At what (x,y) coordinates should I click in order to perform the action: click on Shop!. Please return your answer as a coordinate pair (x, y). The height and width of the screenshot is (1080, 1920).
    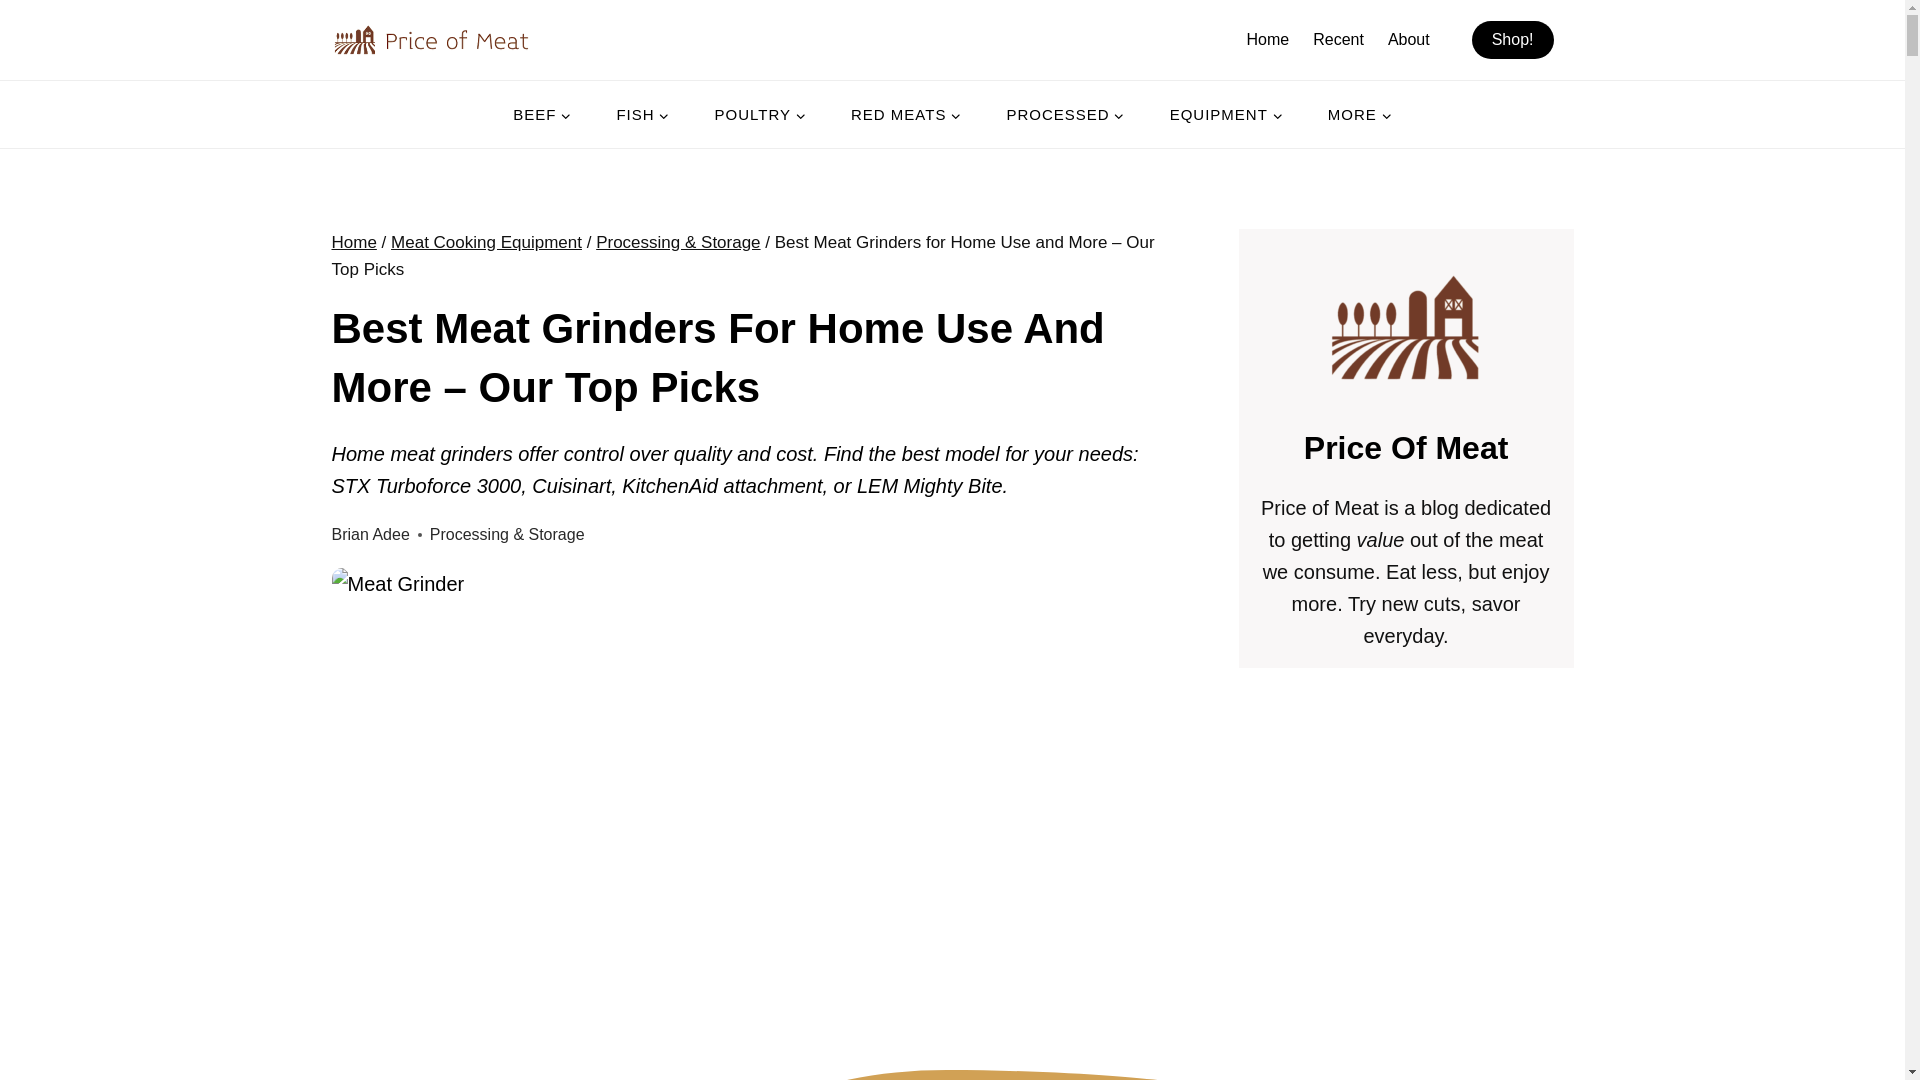
    Looking at the image, I should click on (1512, 40).